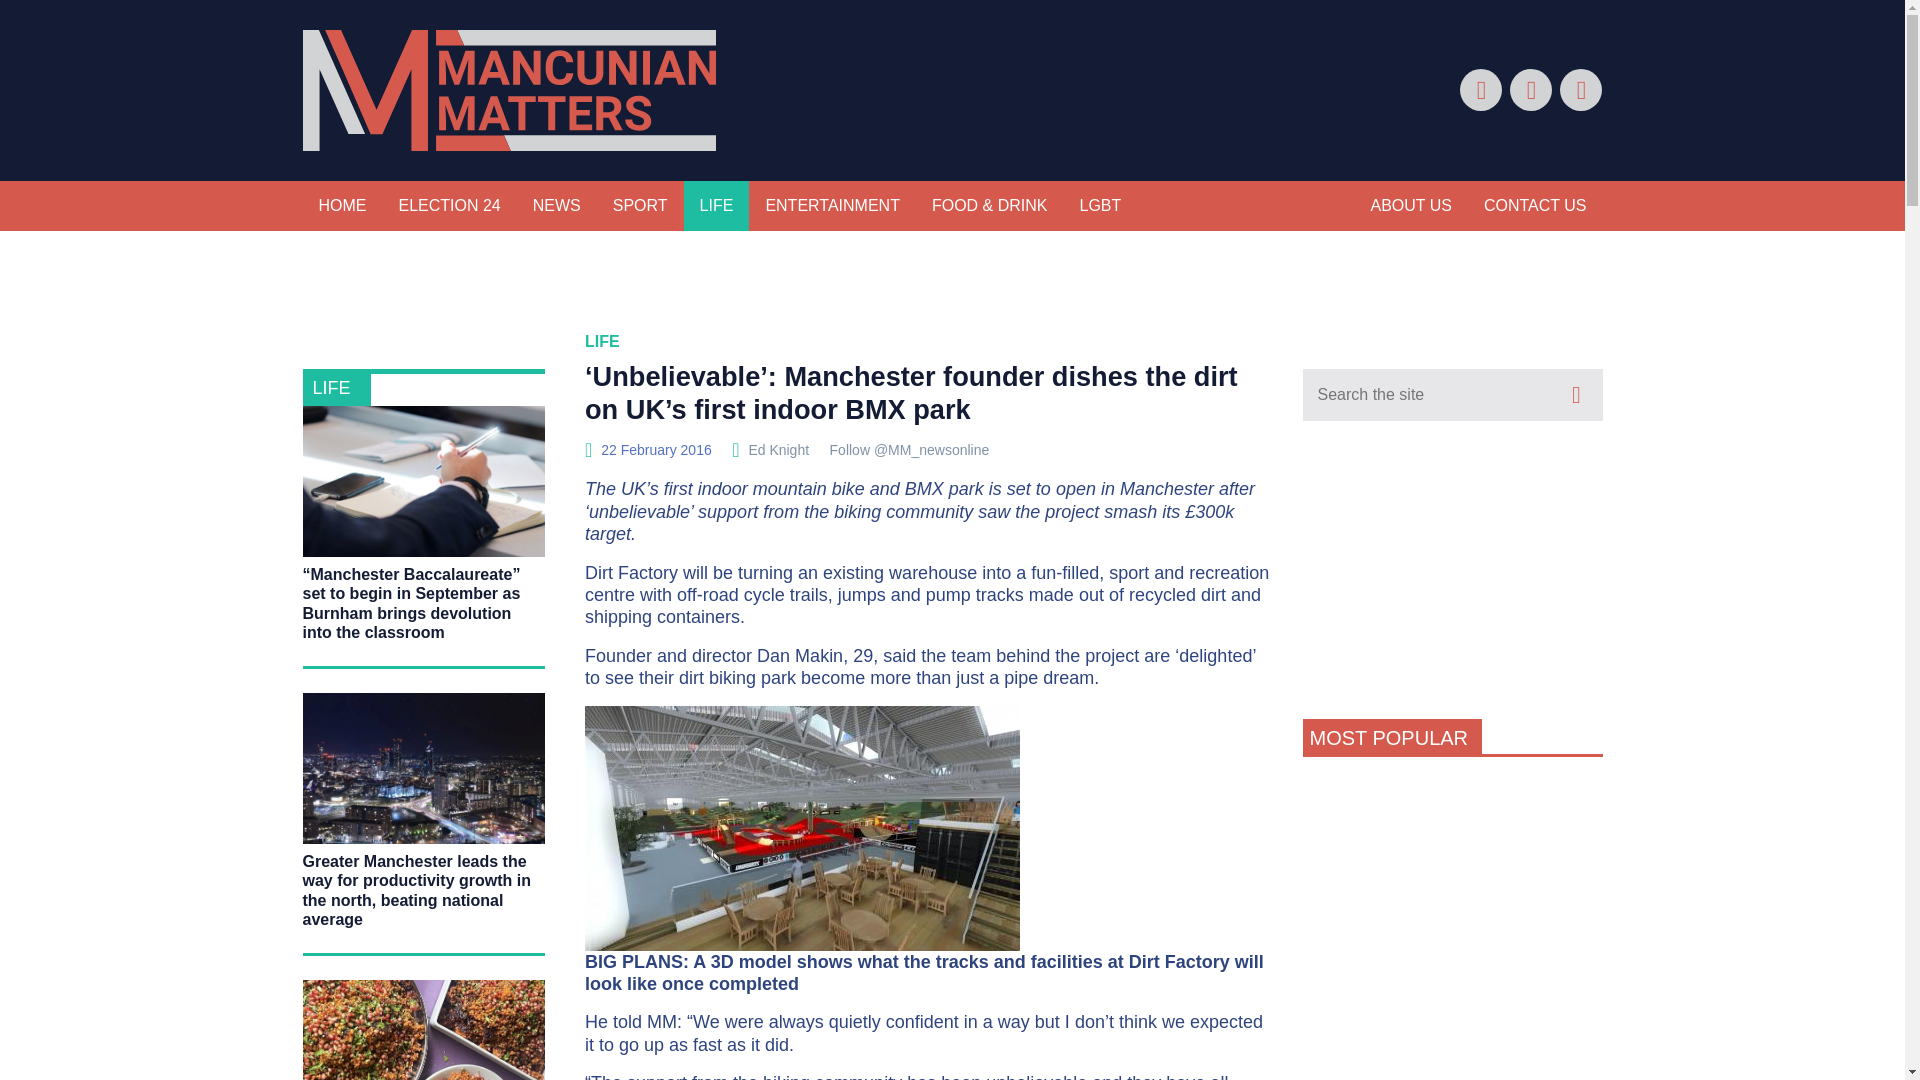  Describe the element at coordinates (1410, 206) in the screenshot. I see `ABOUT US` at that location.